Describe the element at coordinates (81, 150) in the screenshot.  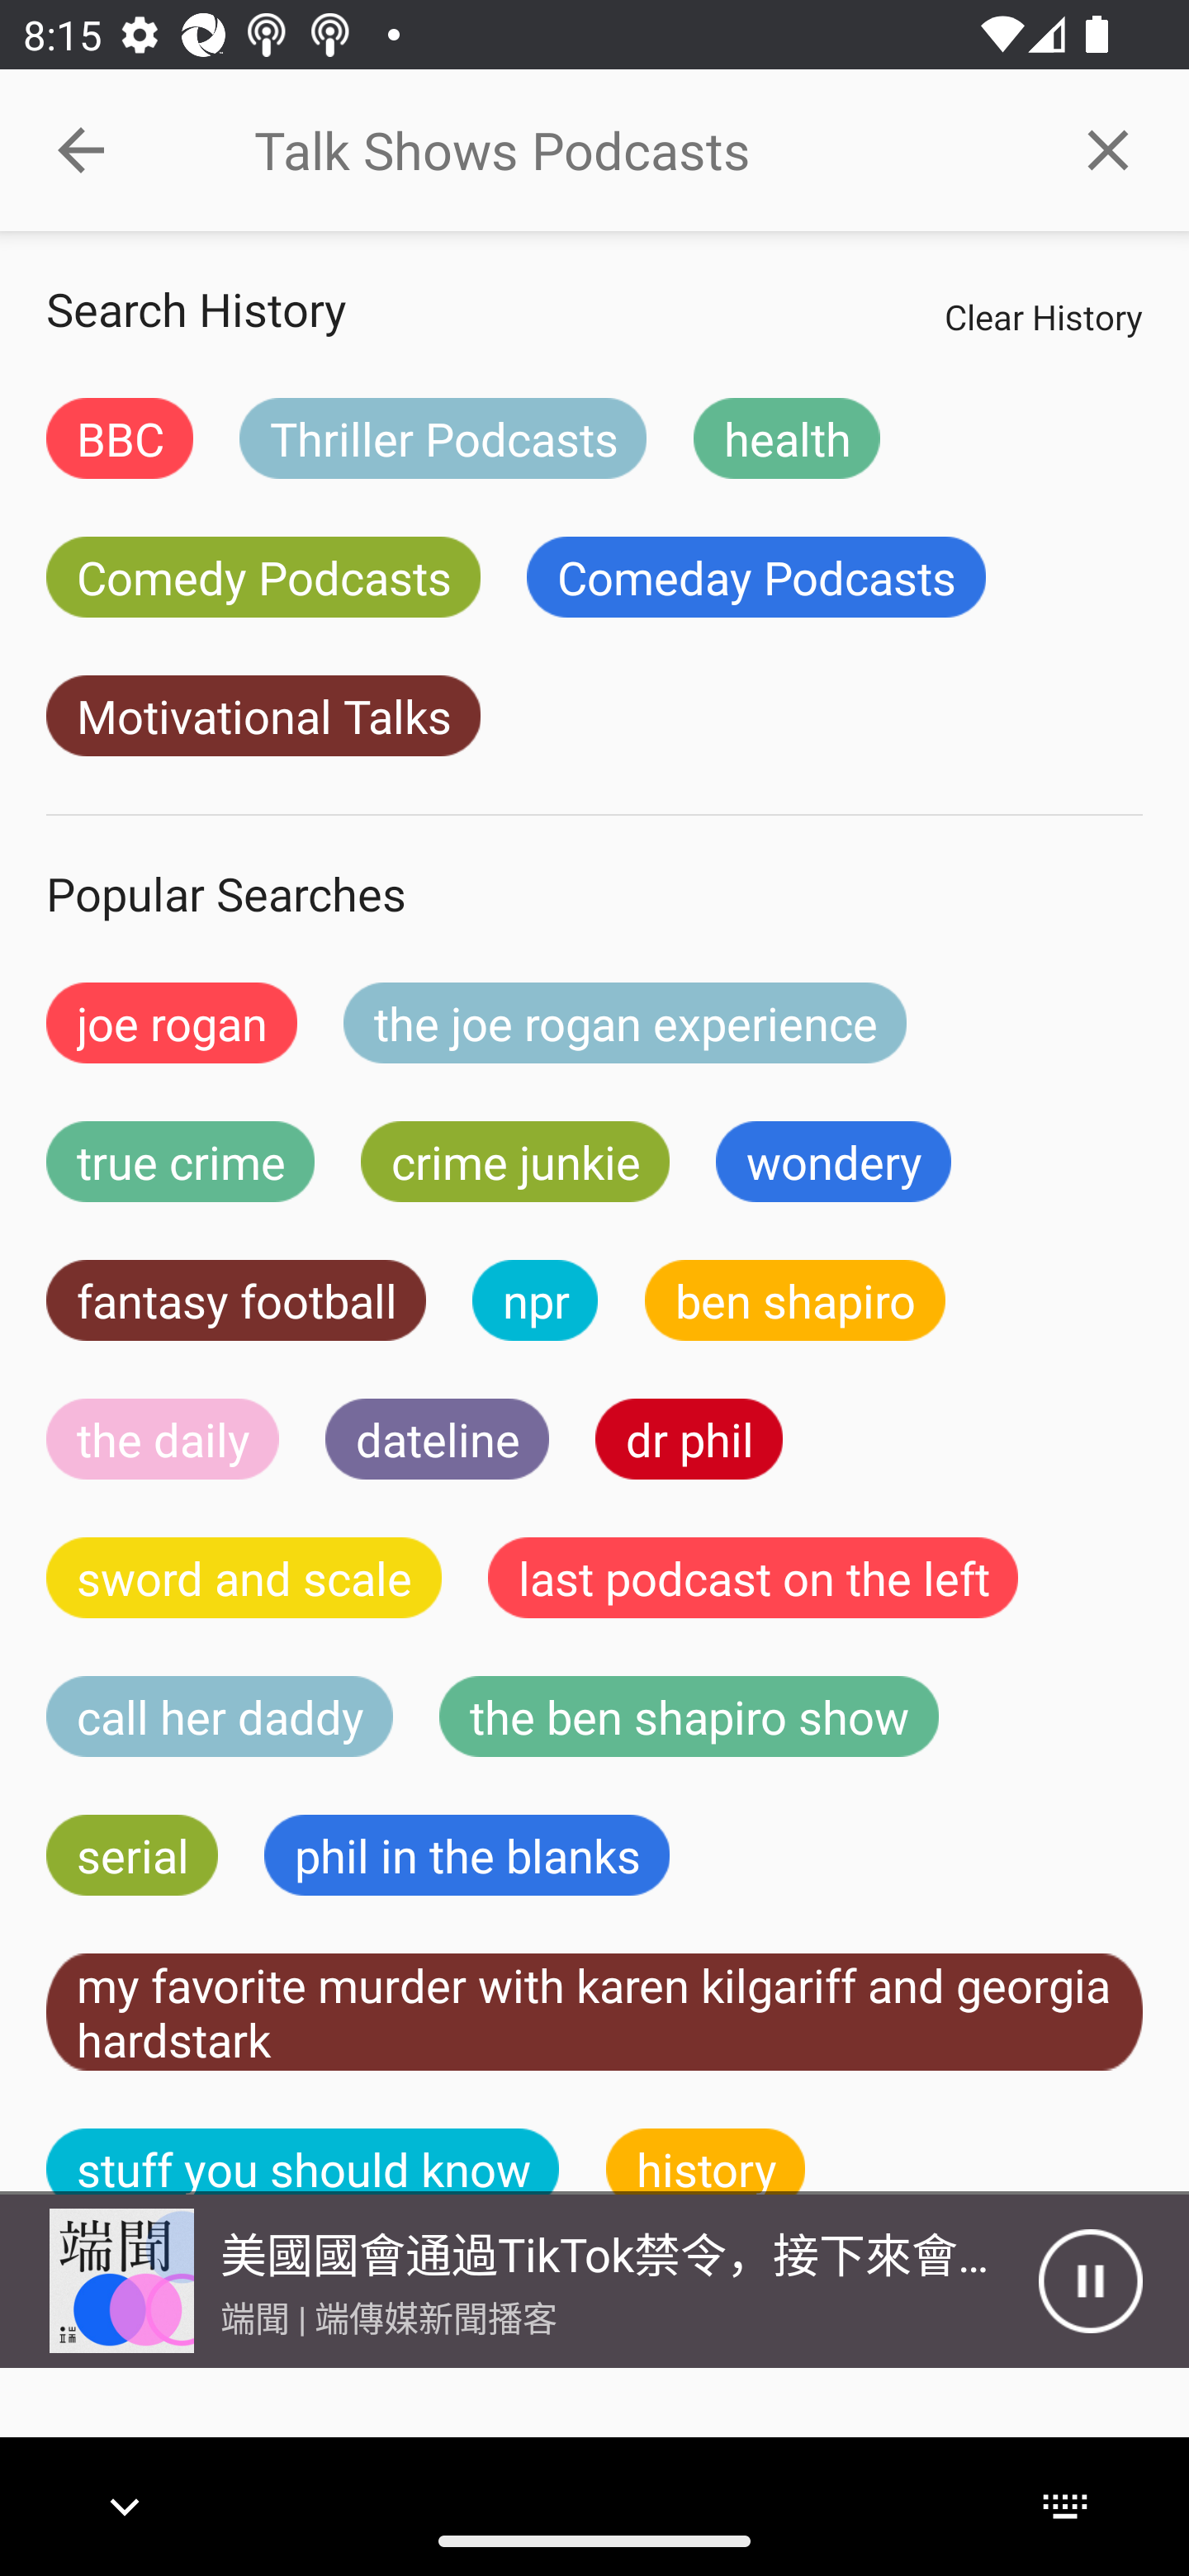
I see `Collapse` at that location.